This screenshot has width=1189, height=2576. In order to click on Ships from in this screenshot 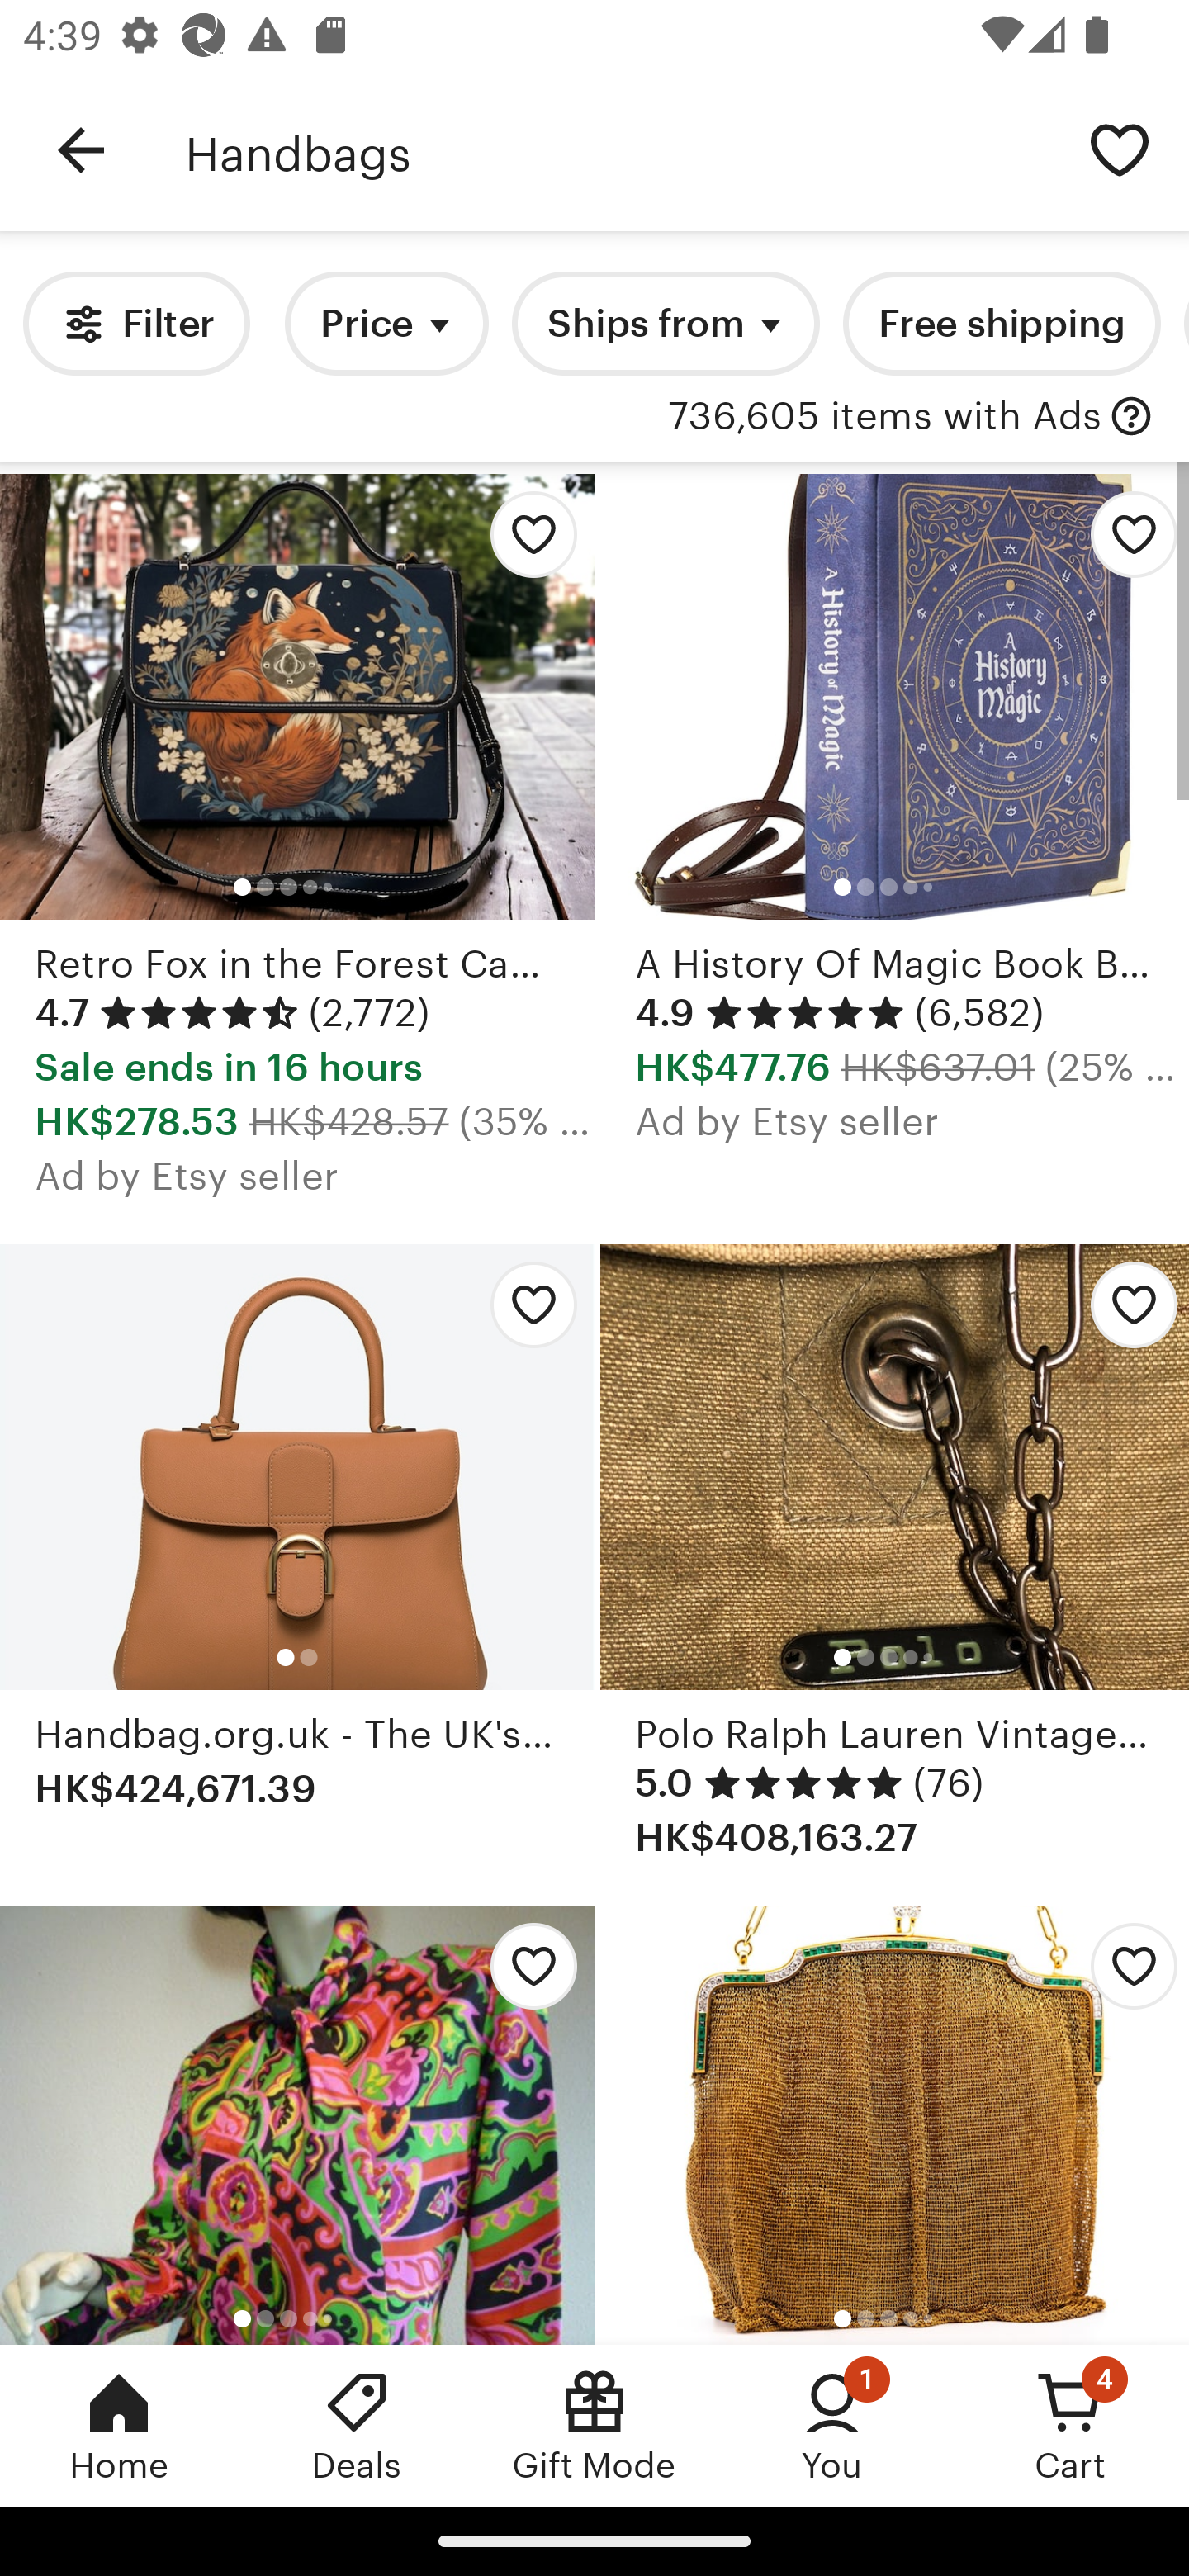, I will do `click(666, 324)`.